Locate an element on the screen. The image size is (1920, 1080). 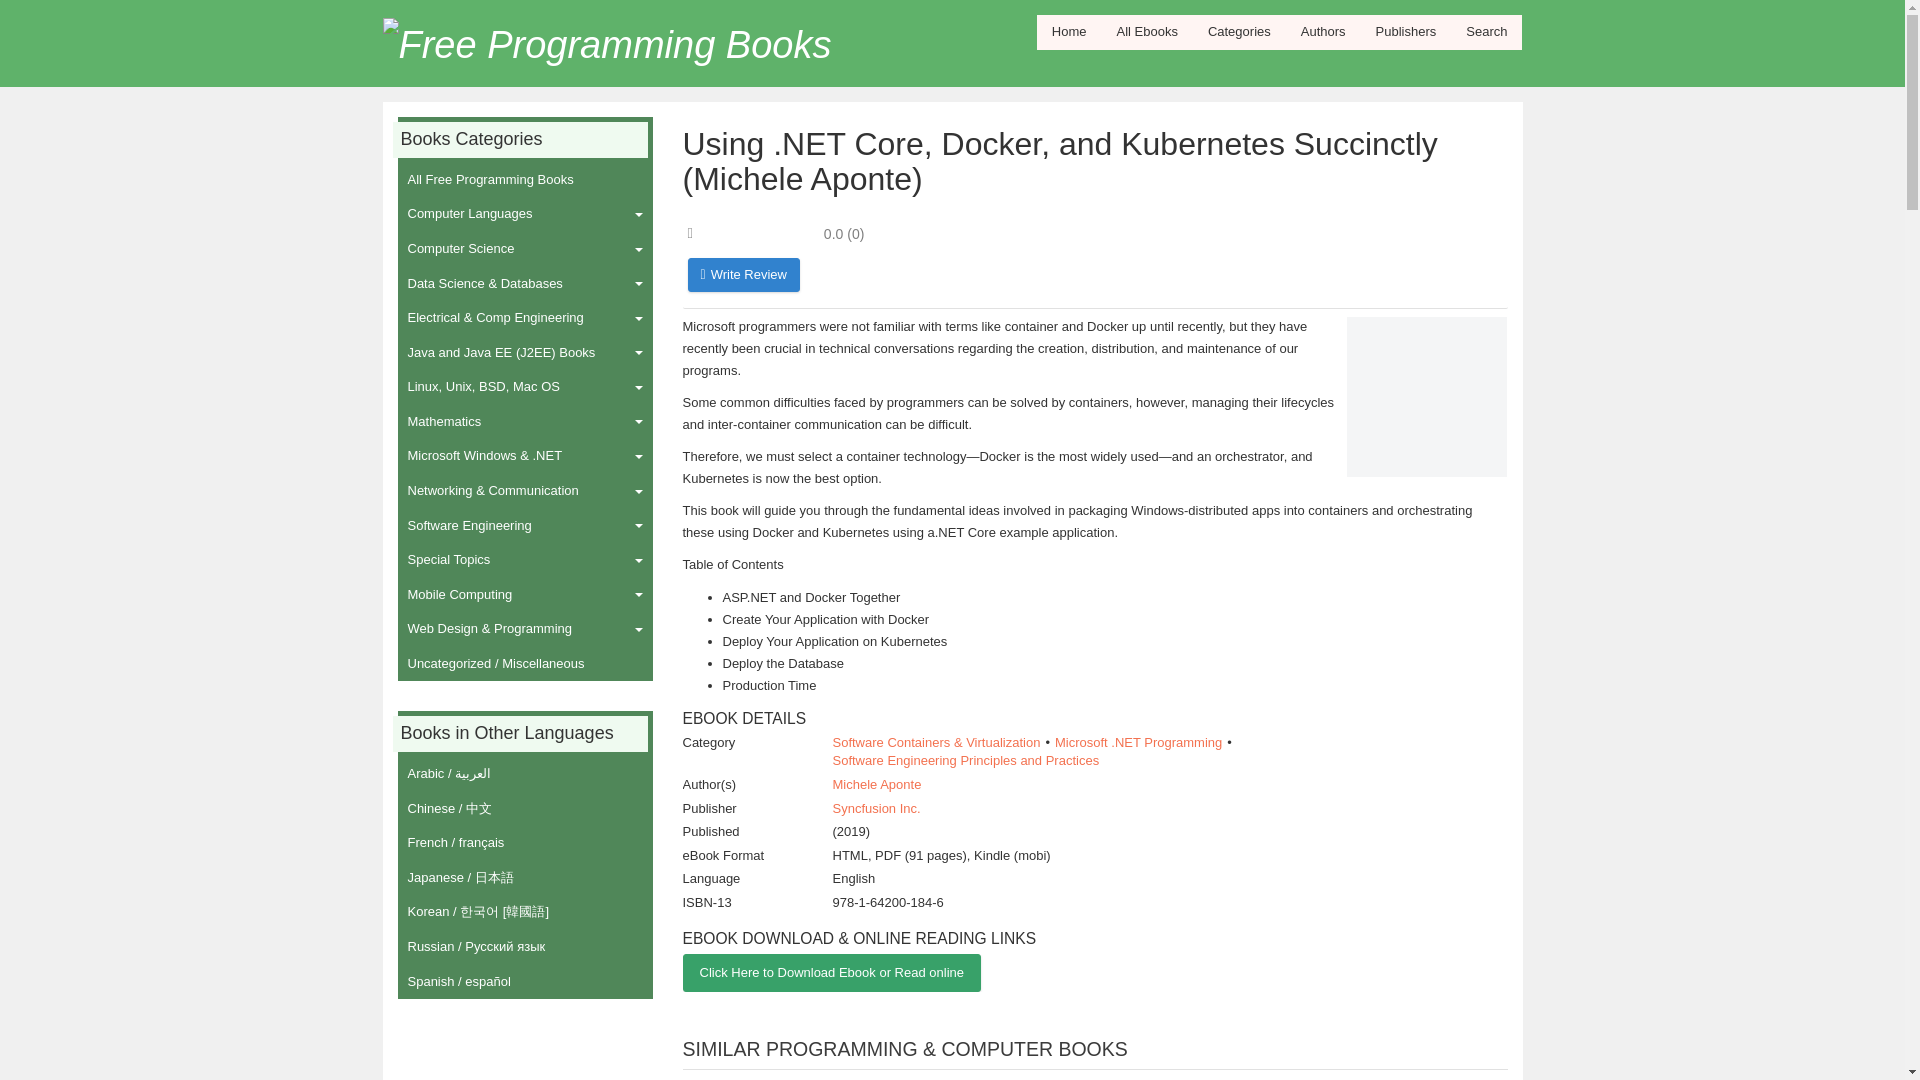
Microsoft .NET Programming is located at coordinates (1138, 742).